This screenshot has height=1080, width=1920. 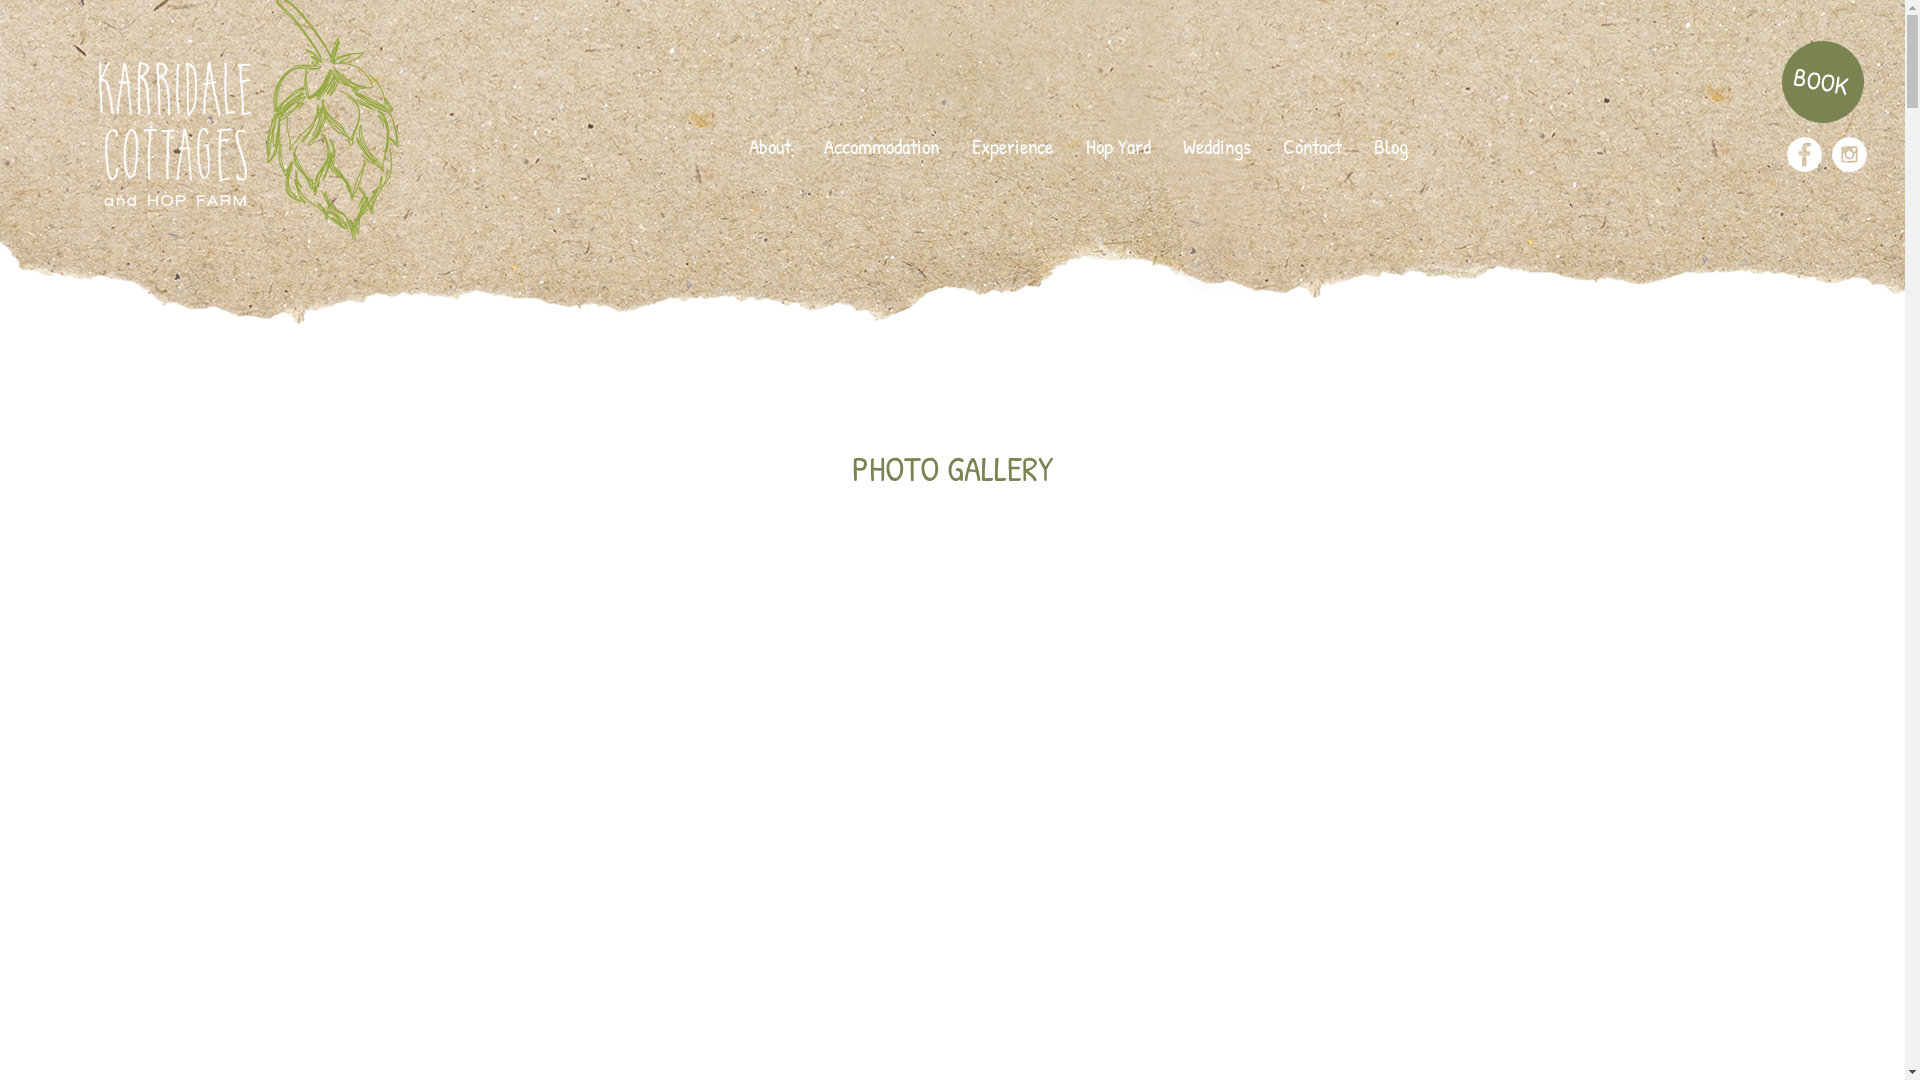 I want to click on Blog, so click(x=1391, y=147).